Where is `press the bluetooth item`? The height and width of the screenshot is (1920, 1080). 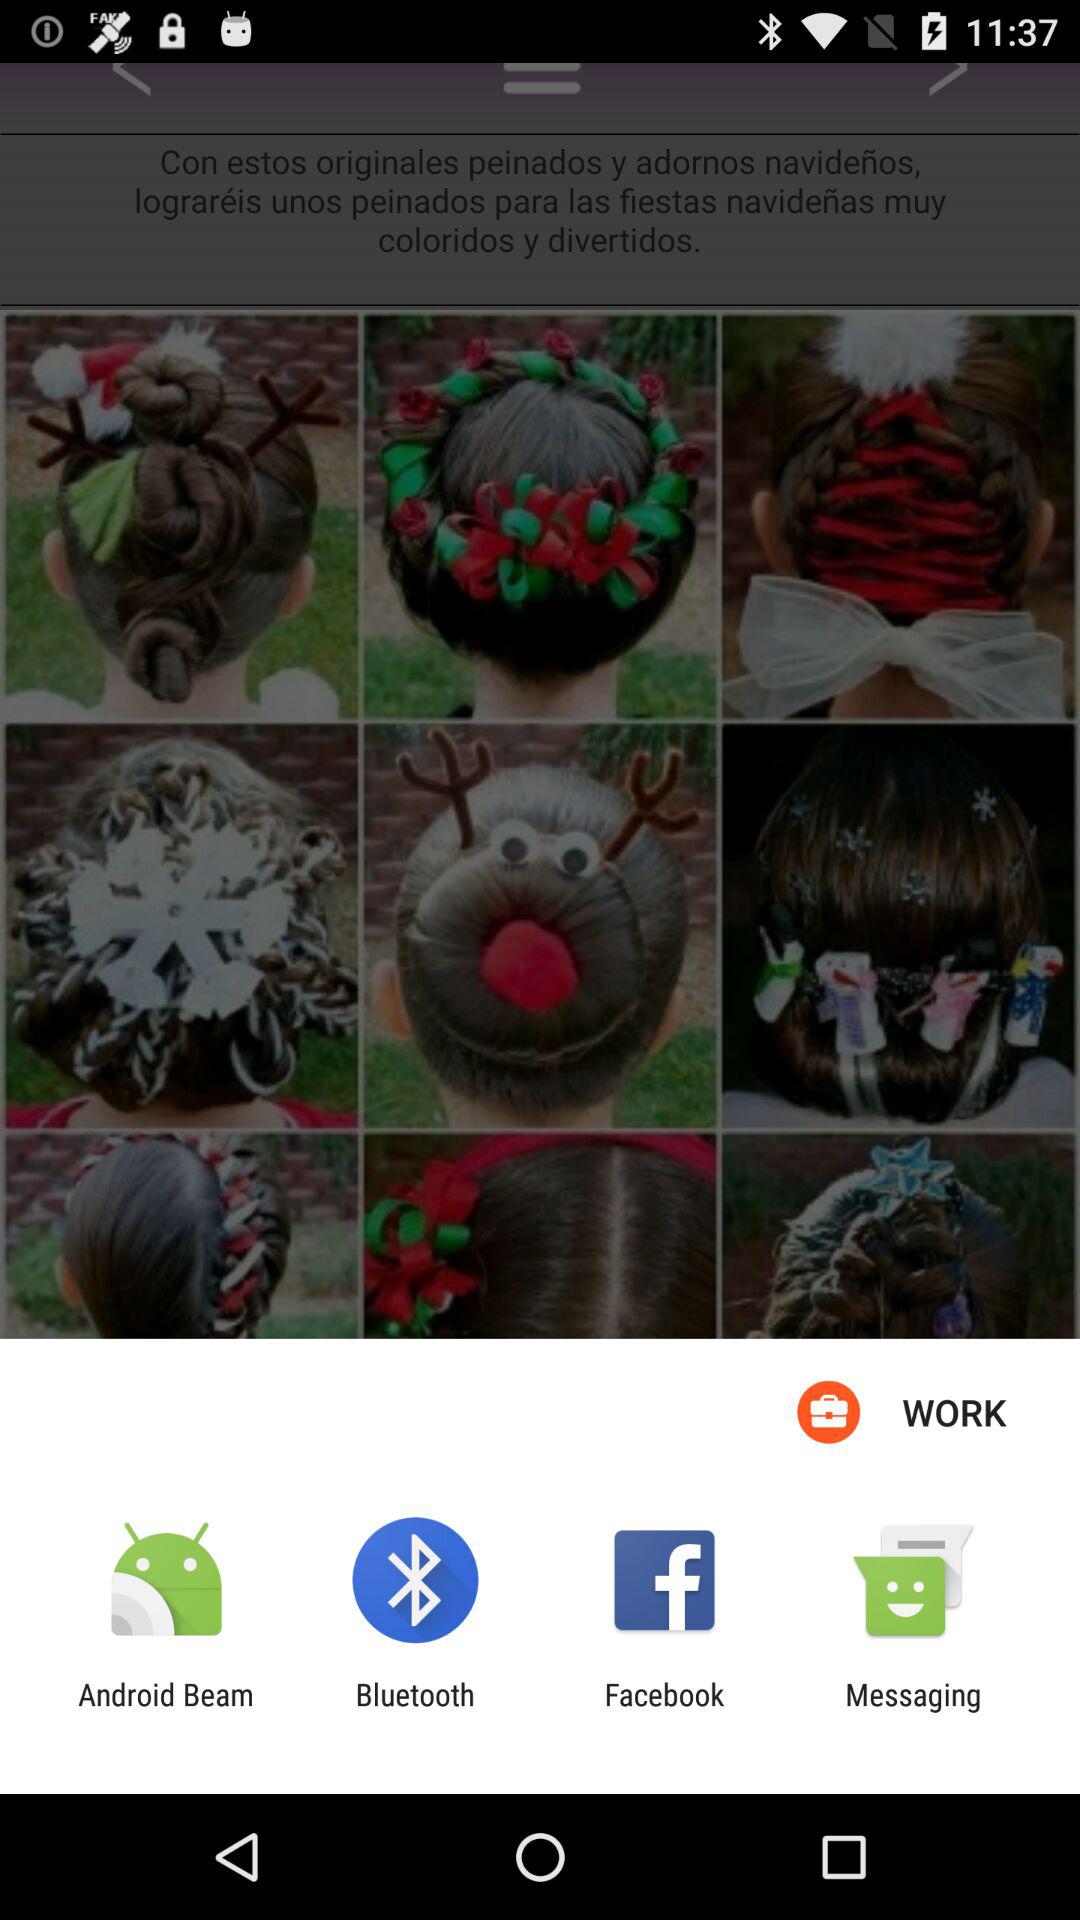
press the bluetooth item is located at coordinates (414, 1712).